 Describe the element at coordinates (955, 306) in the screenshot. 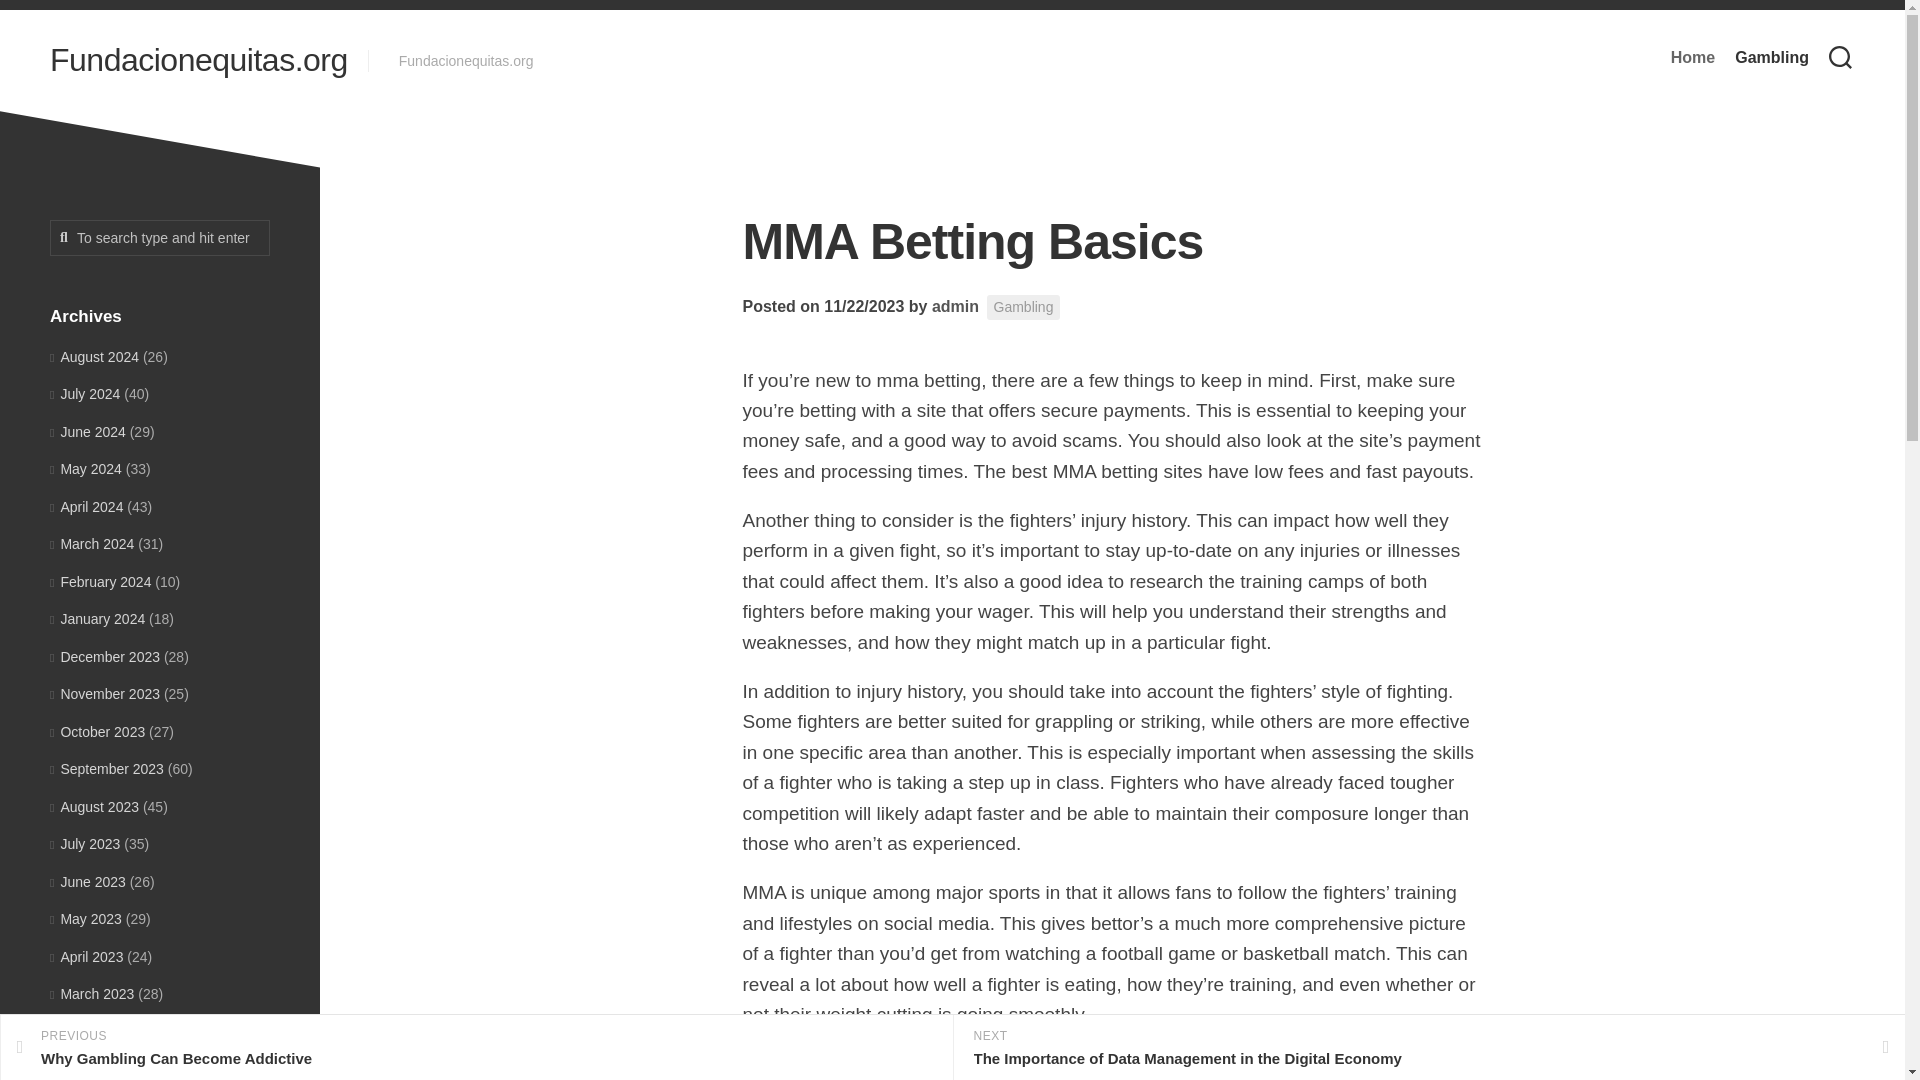

I see `Posts by admin` at that location.